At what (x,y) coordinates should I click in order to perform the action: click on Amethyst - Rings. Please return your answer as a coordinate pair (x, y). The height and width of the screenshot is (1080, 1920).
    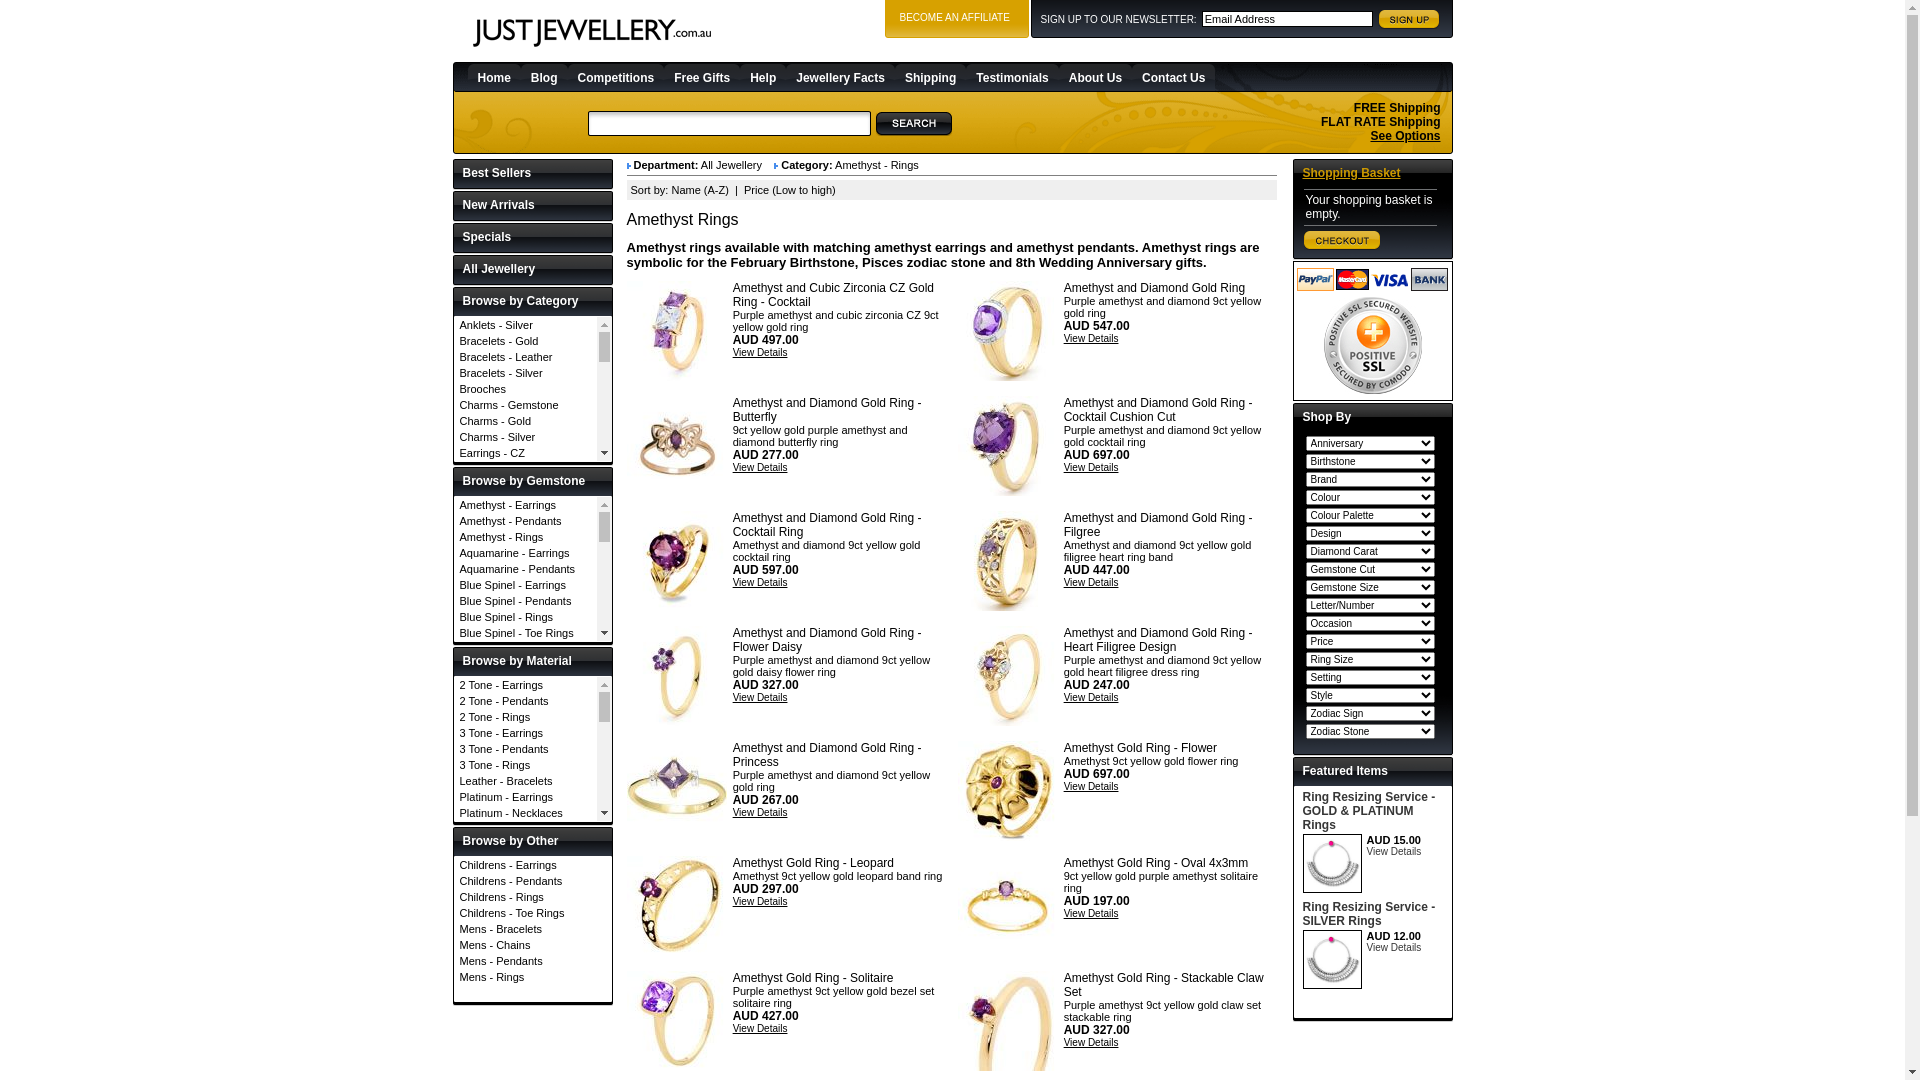
    Looking at the image, I should click on (526, 537).